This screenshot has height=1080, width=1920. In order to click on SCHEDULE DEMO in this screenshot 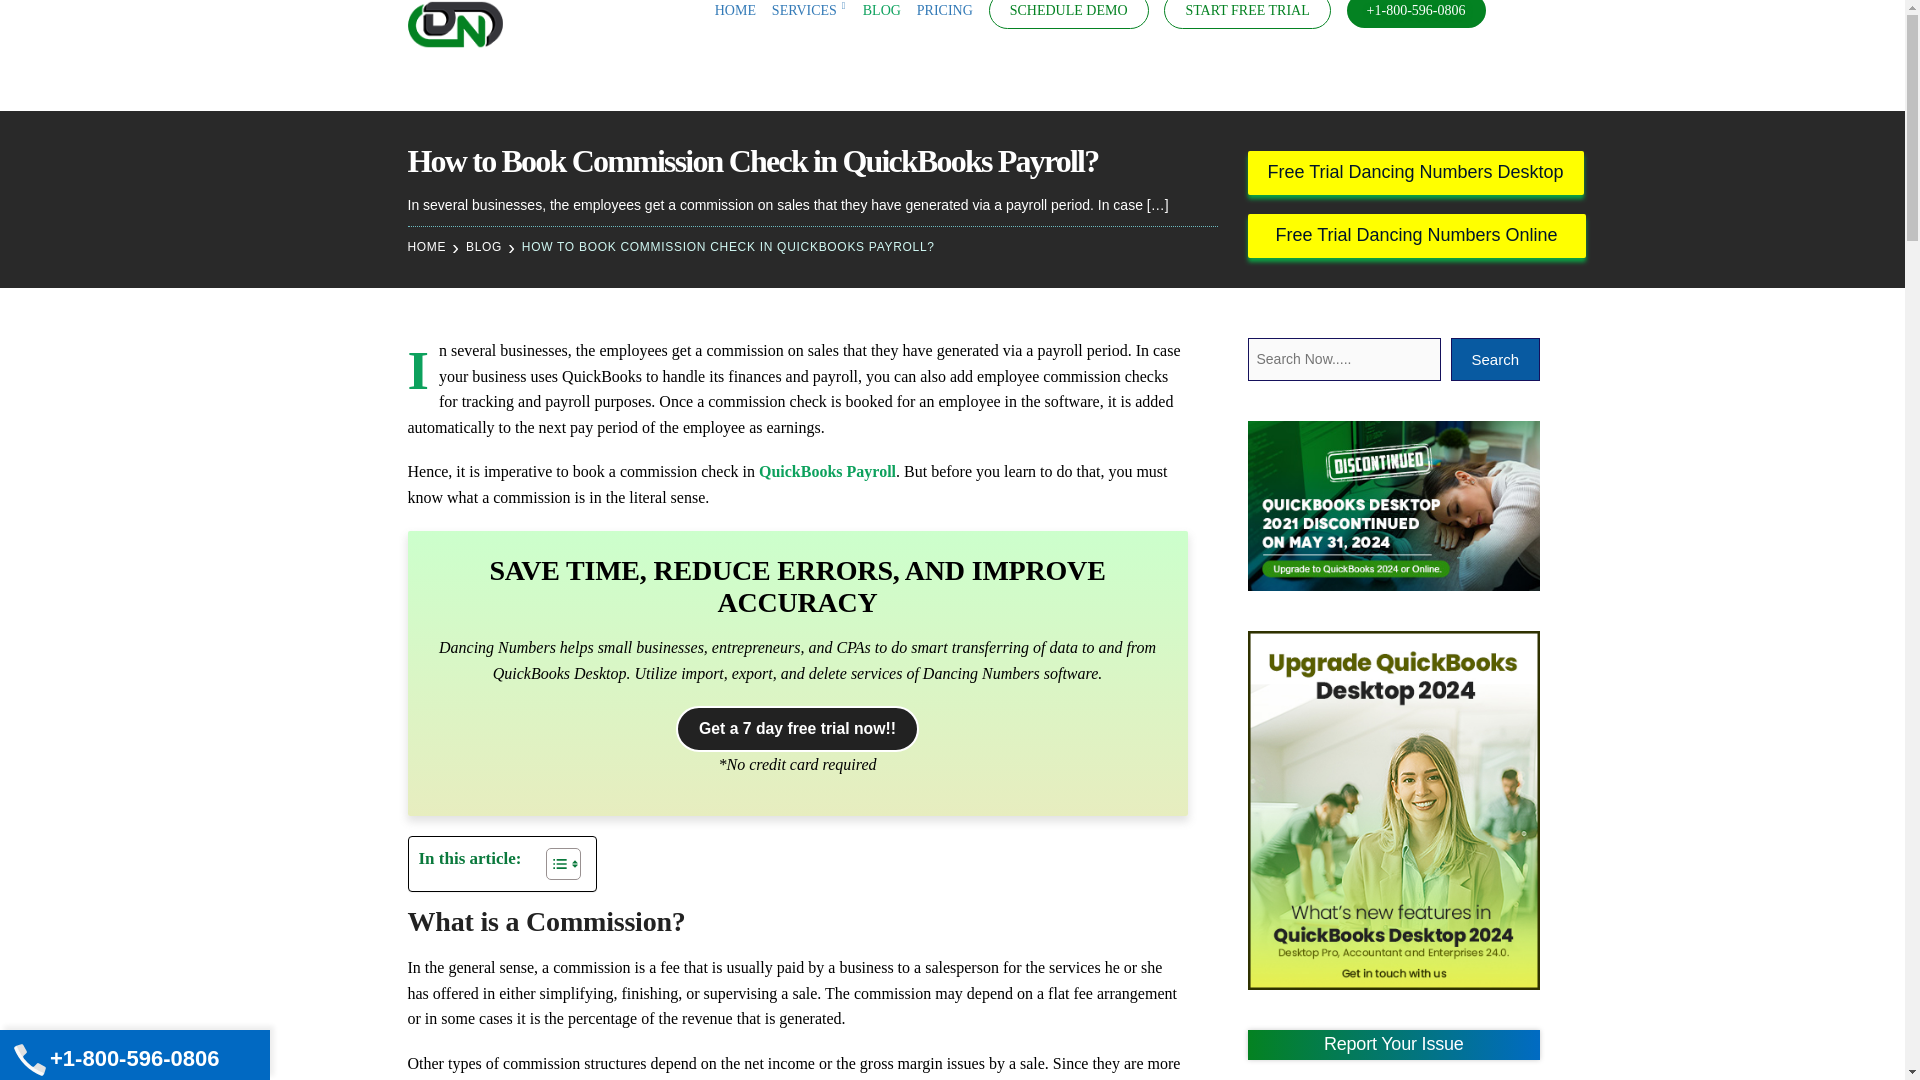, I will do `click(1068, 11)`.